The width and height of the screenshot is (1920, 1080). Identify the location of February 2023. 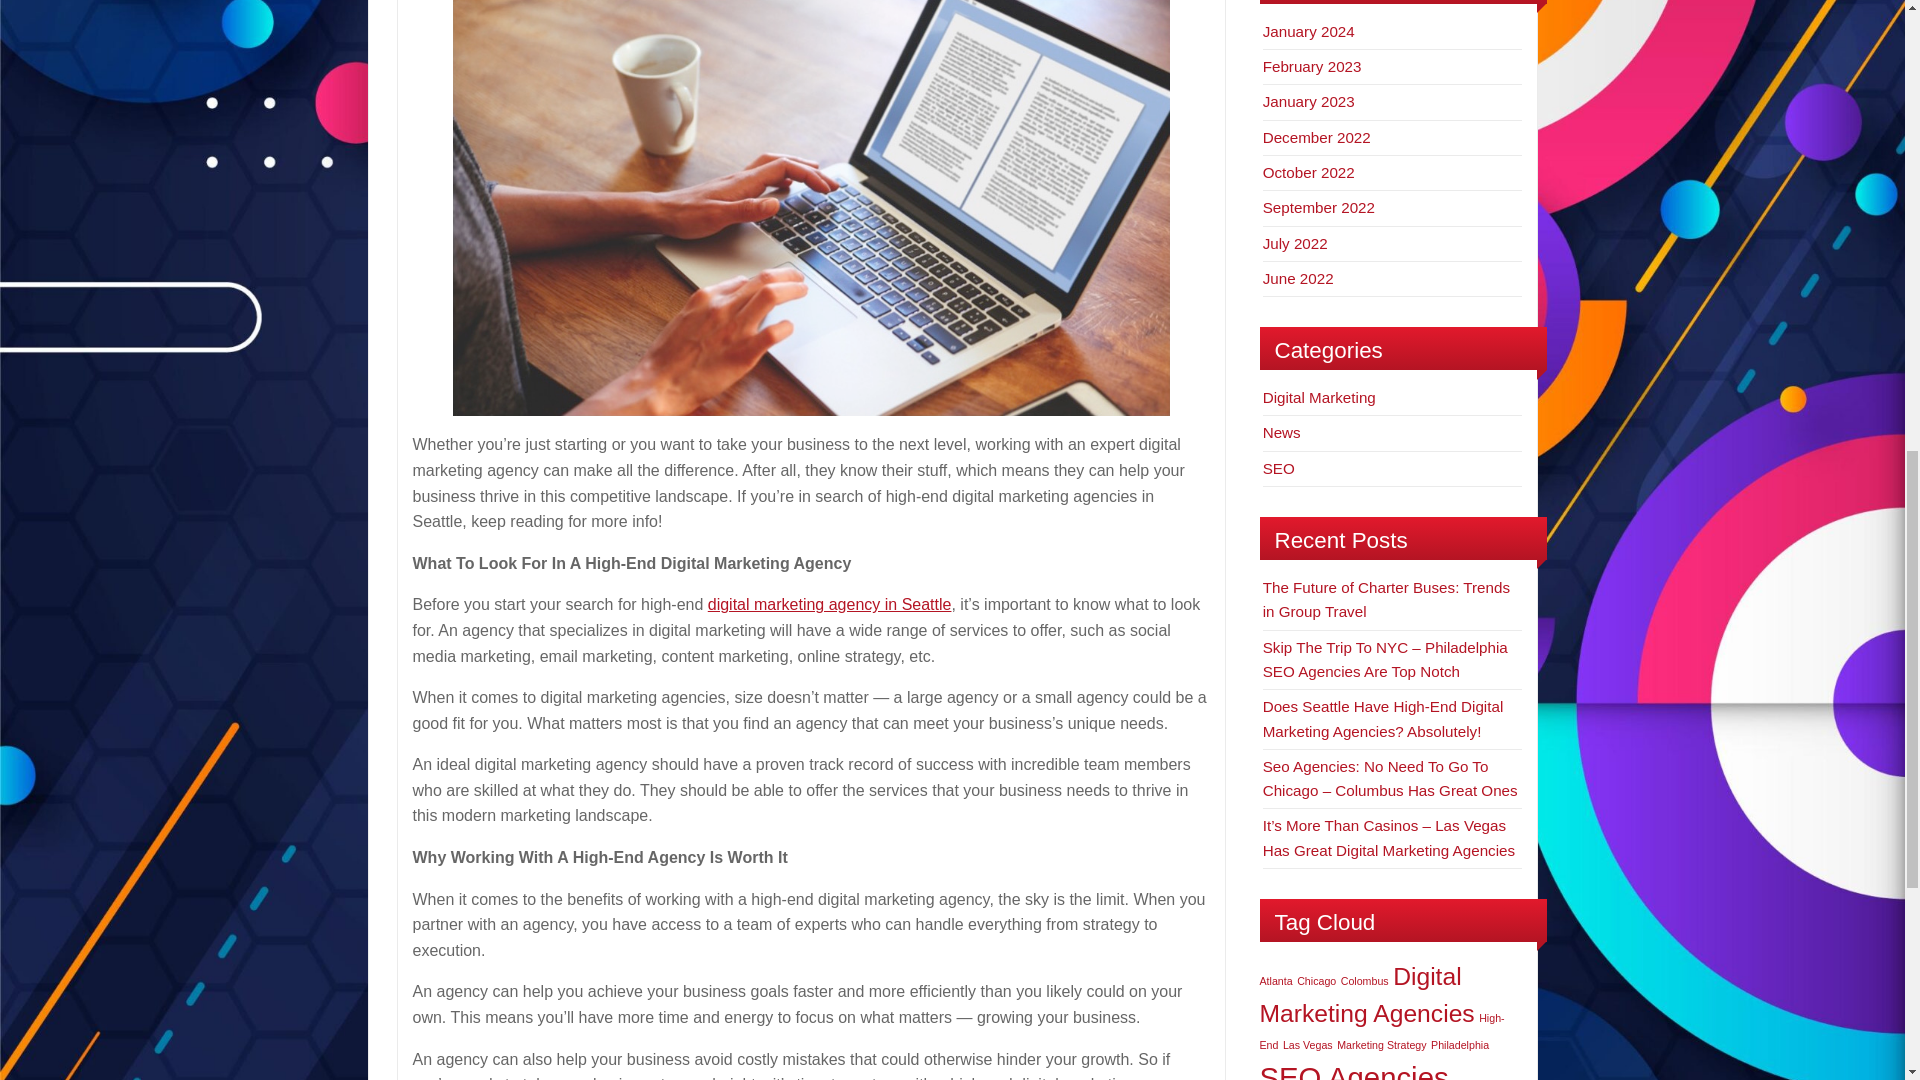
(1312, 66).